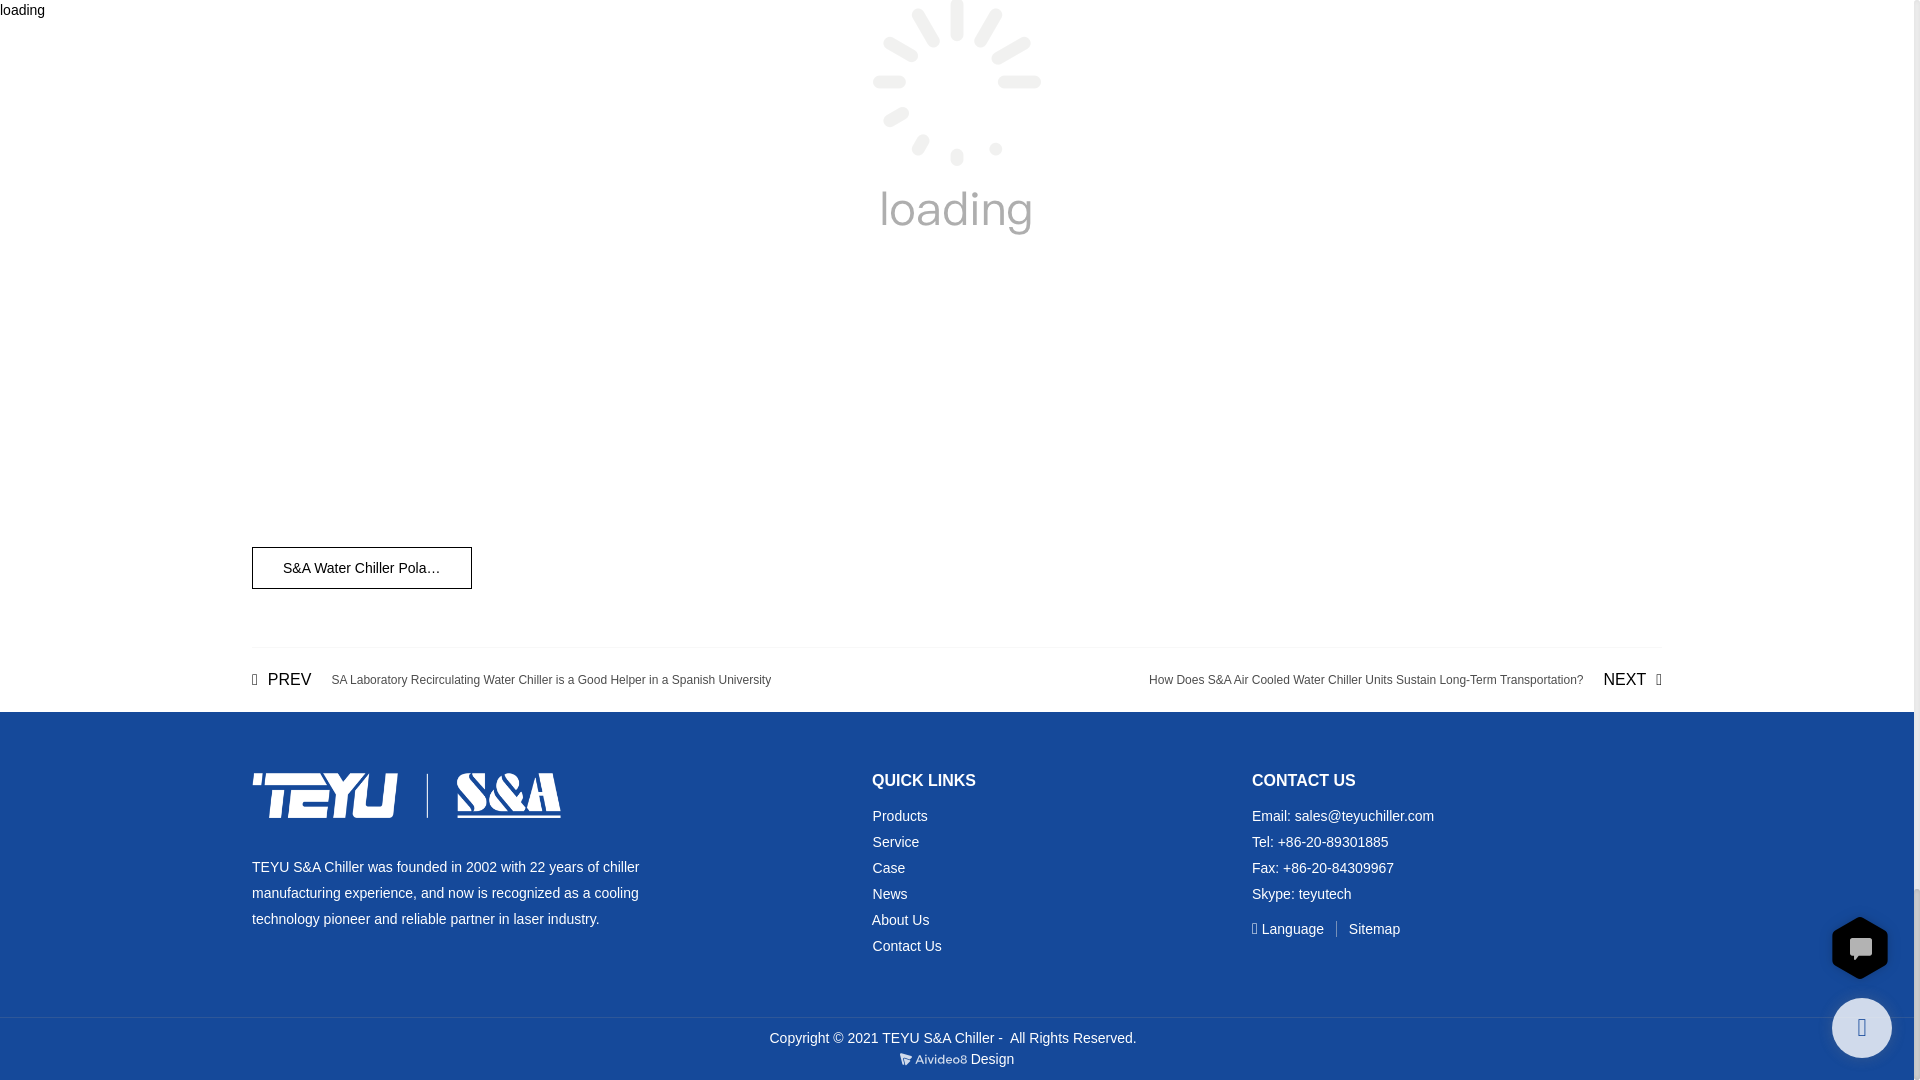 Image resolution: width=1920 pixels, height=1080 pixels. What do you see at coordinates (1364, 928) in the screenshot?
I see `Sitemap` at bounding box center [1364, 928].